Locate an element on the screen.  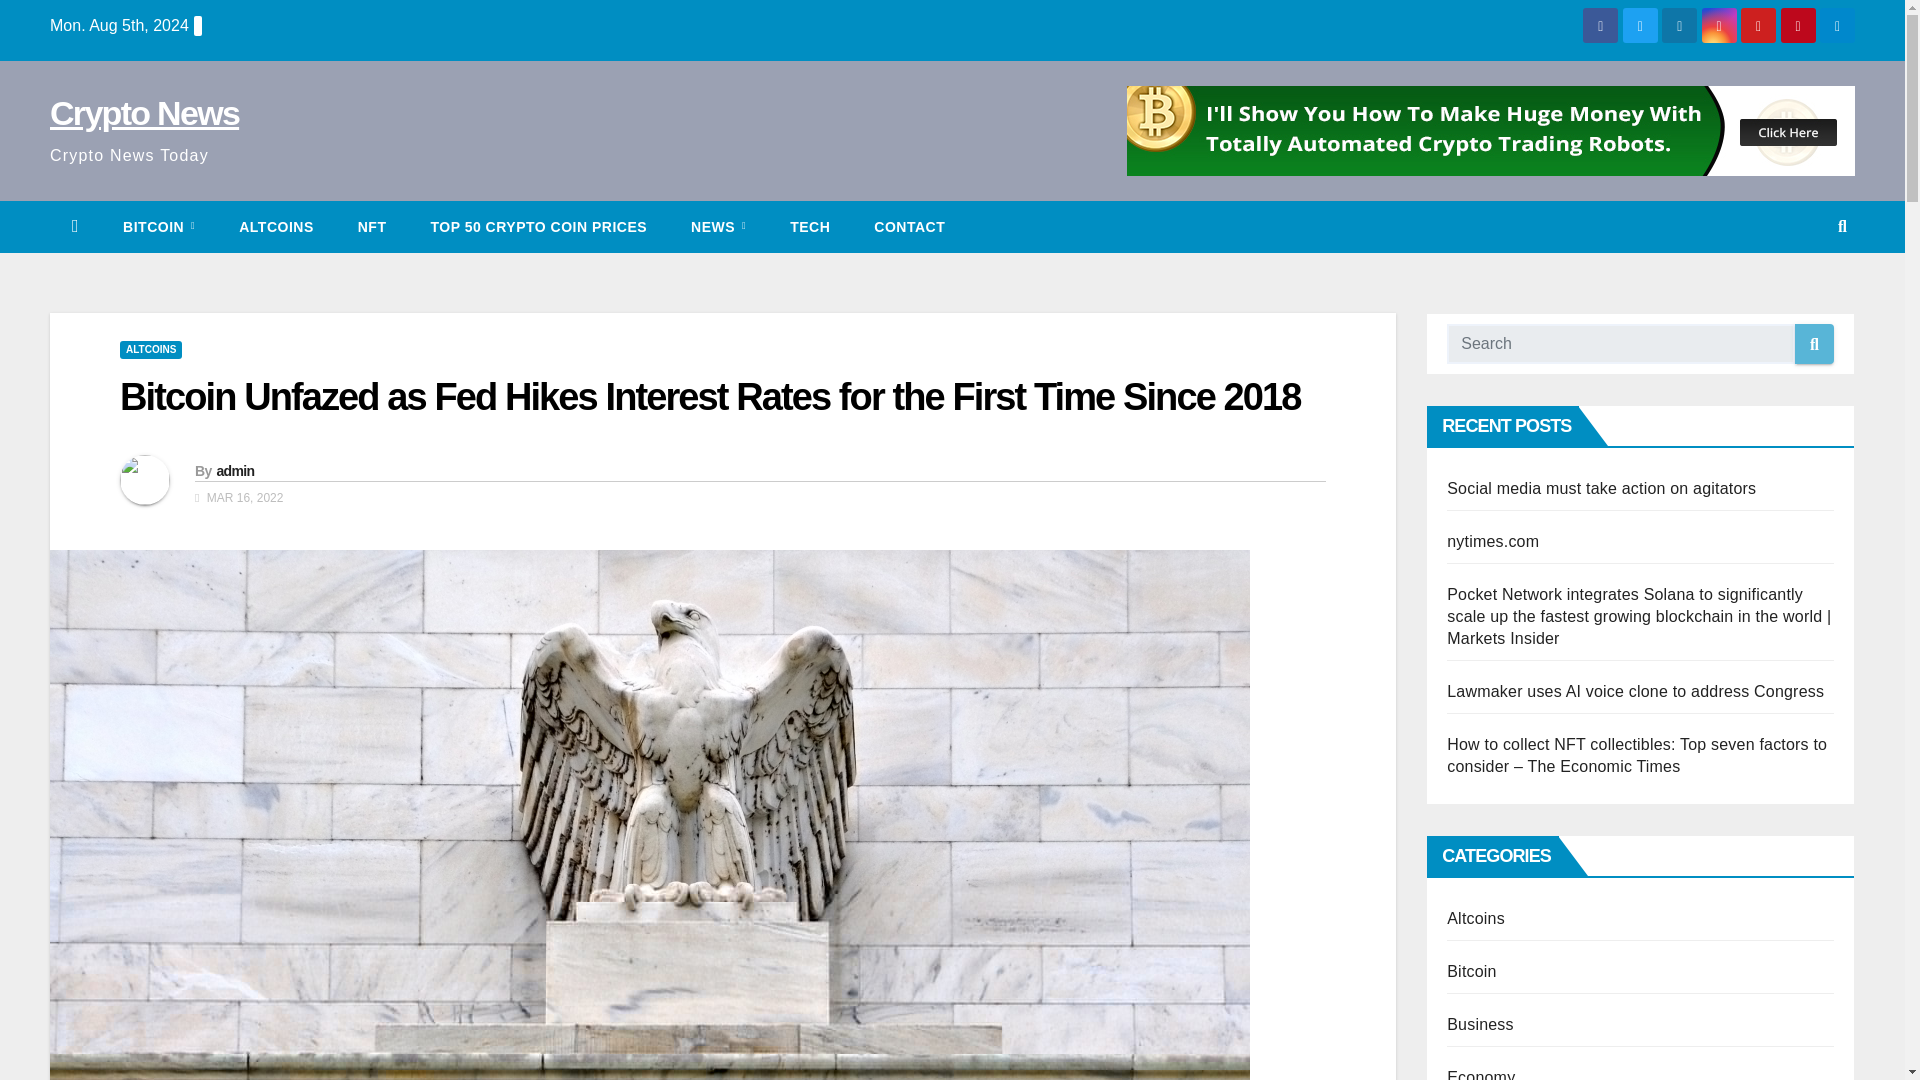
ALTCOINS is located at coordinates (150, 350).